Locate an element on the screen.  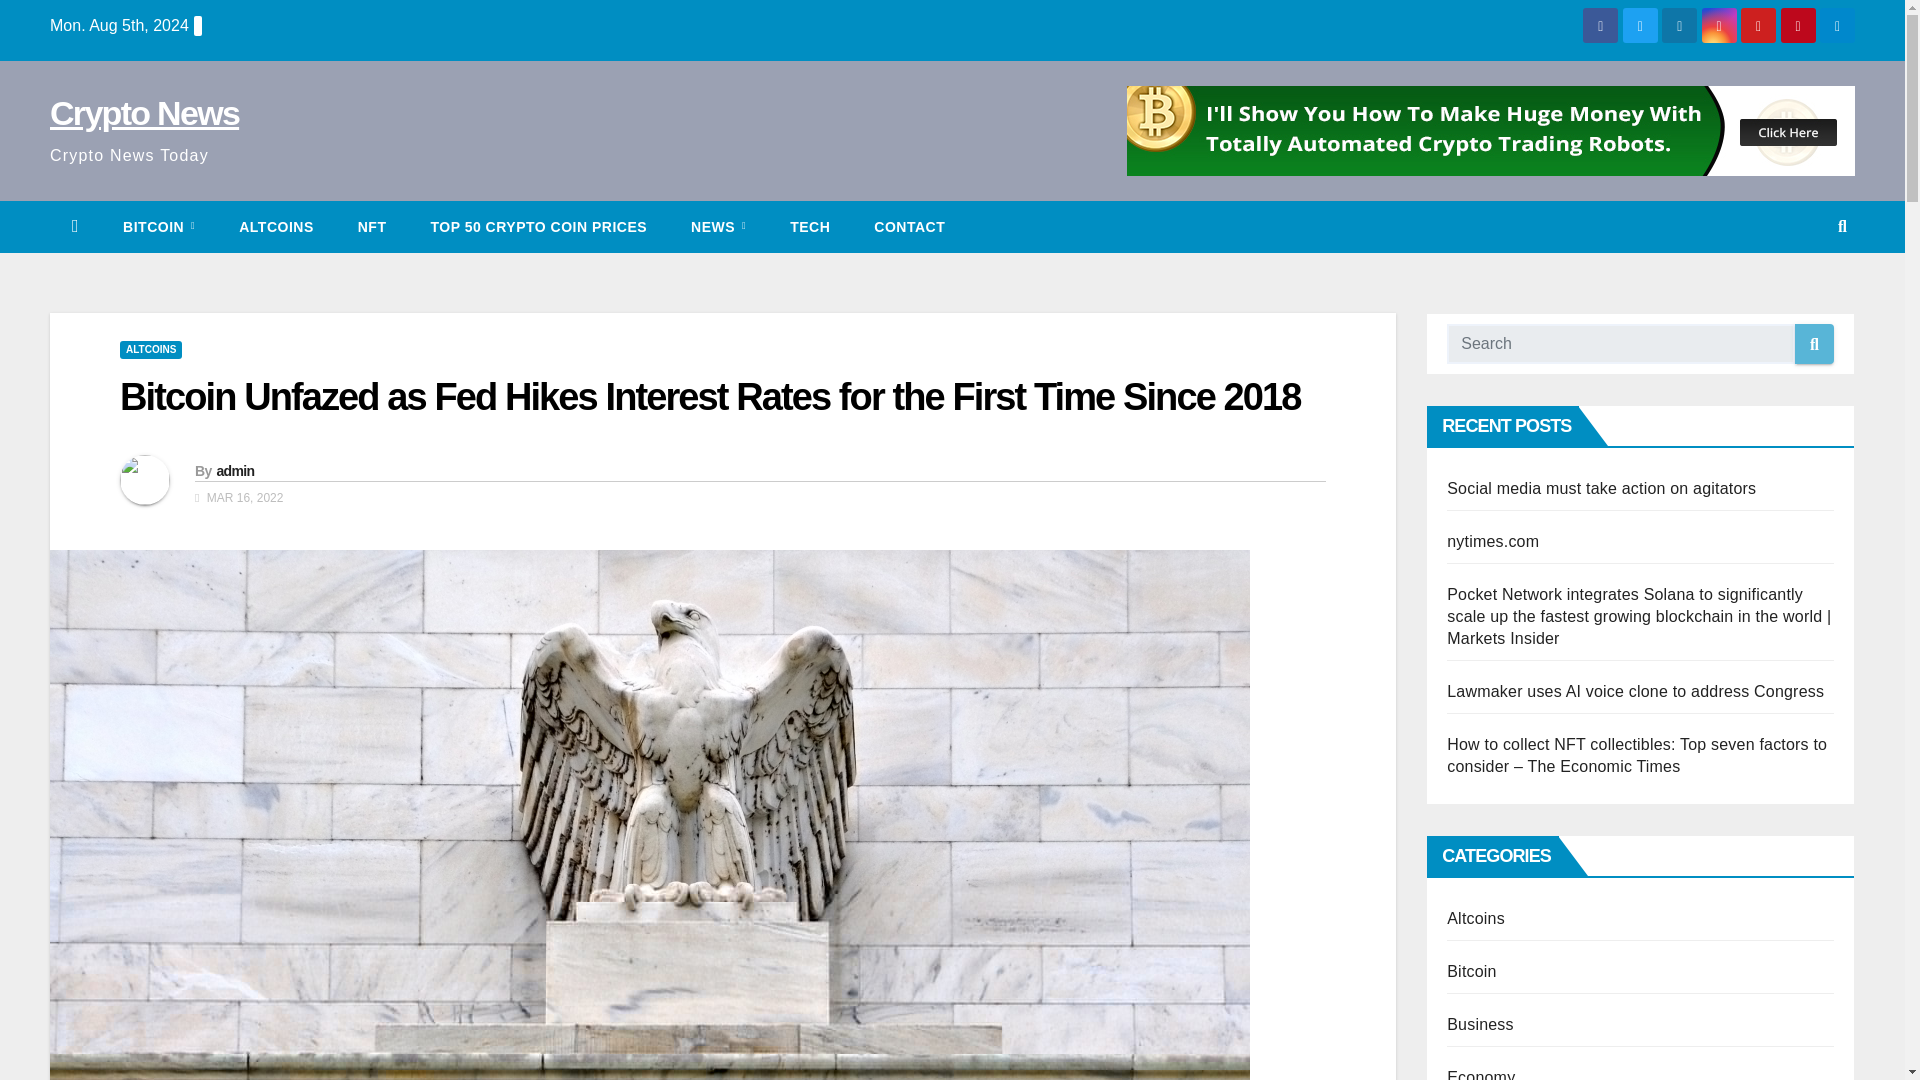
ALTCOINS is located at coordinates (150, 350).